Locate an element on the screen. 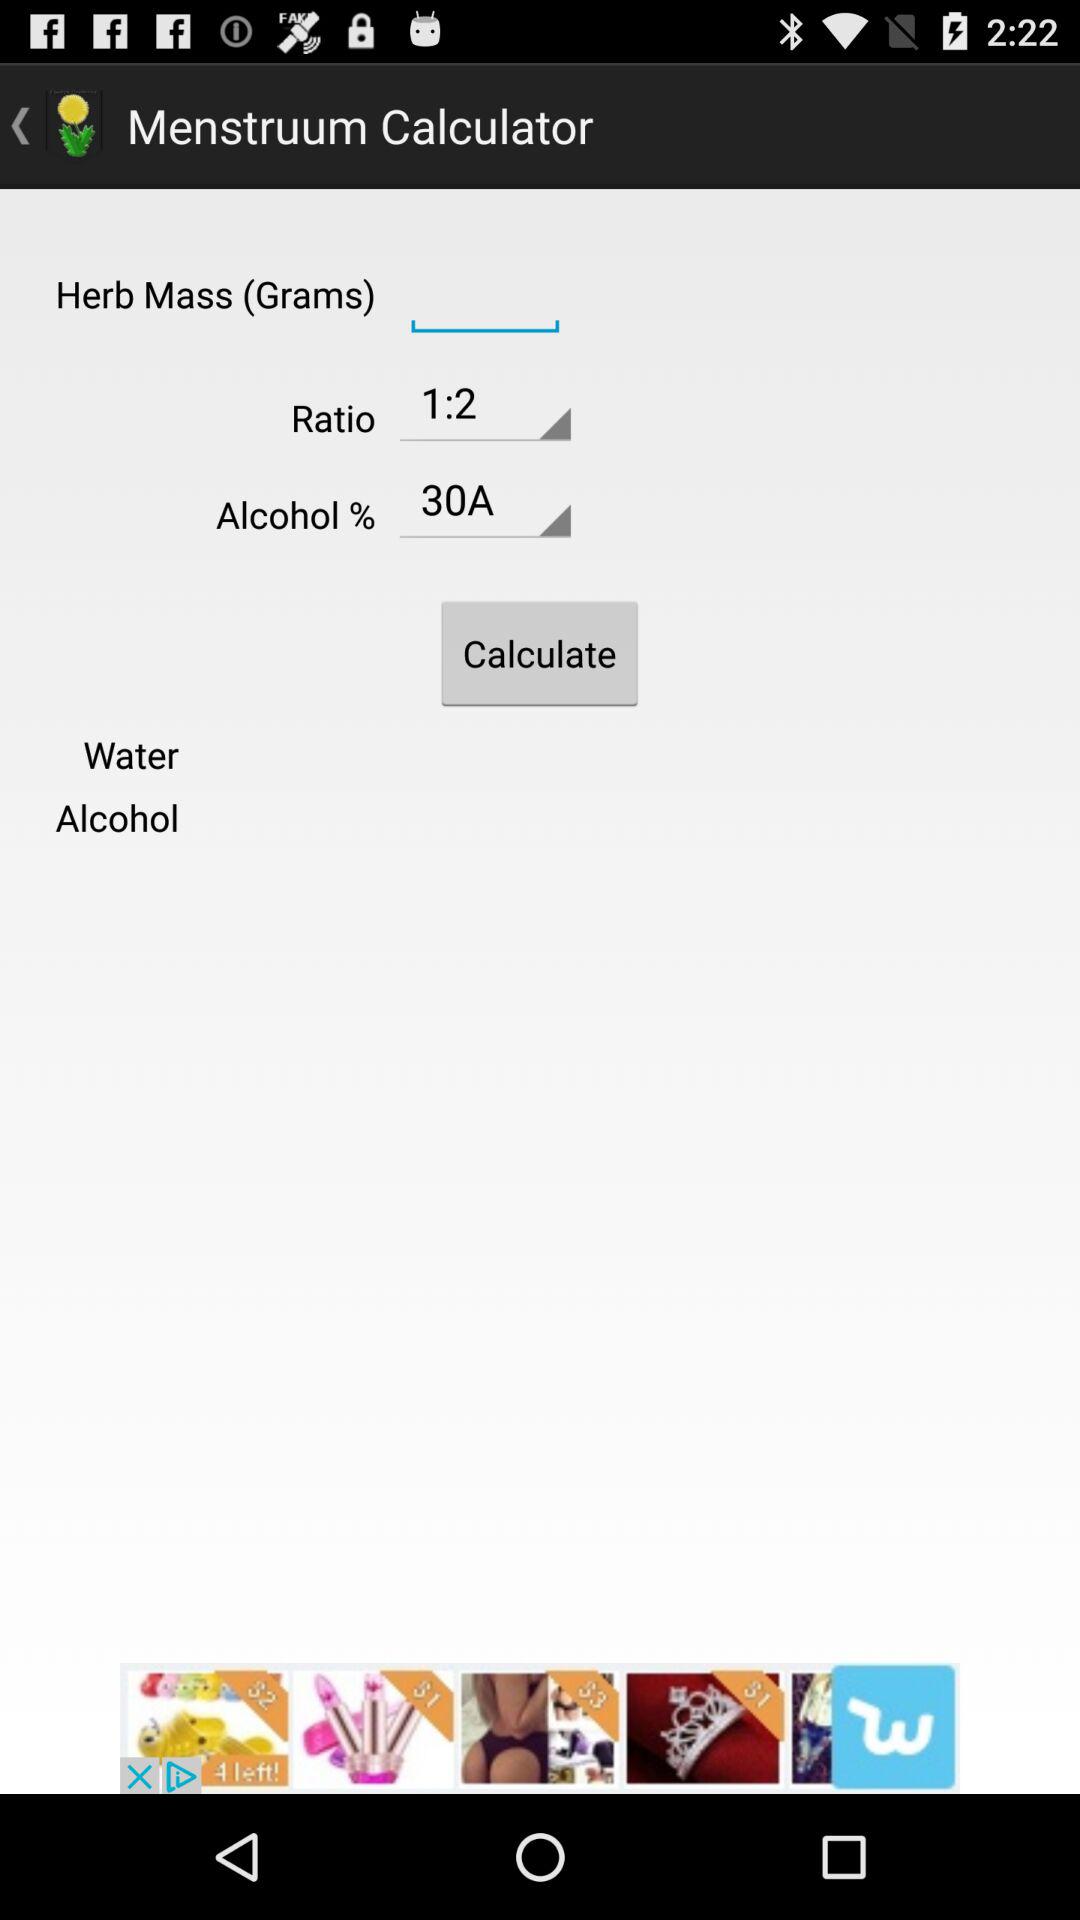  insert number of grams is located at coordinates (484, 292).